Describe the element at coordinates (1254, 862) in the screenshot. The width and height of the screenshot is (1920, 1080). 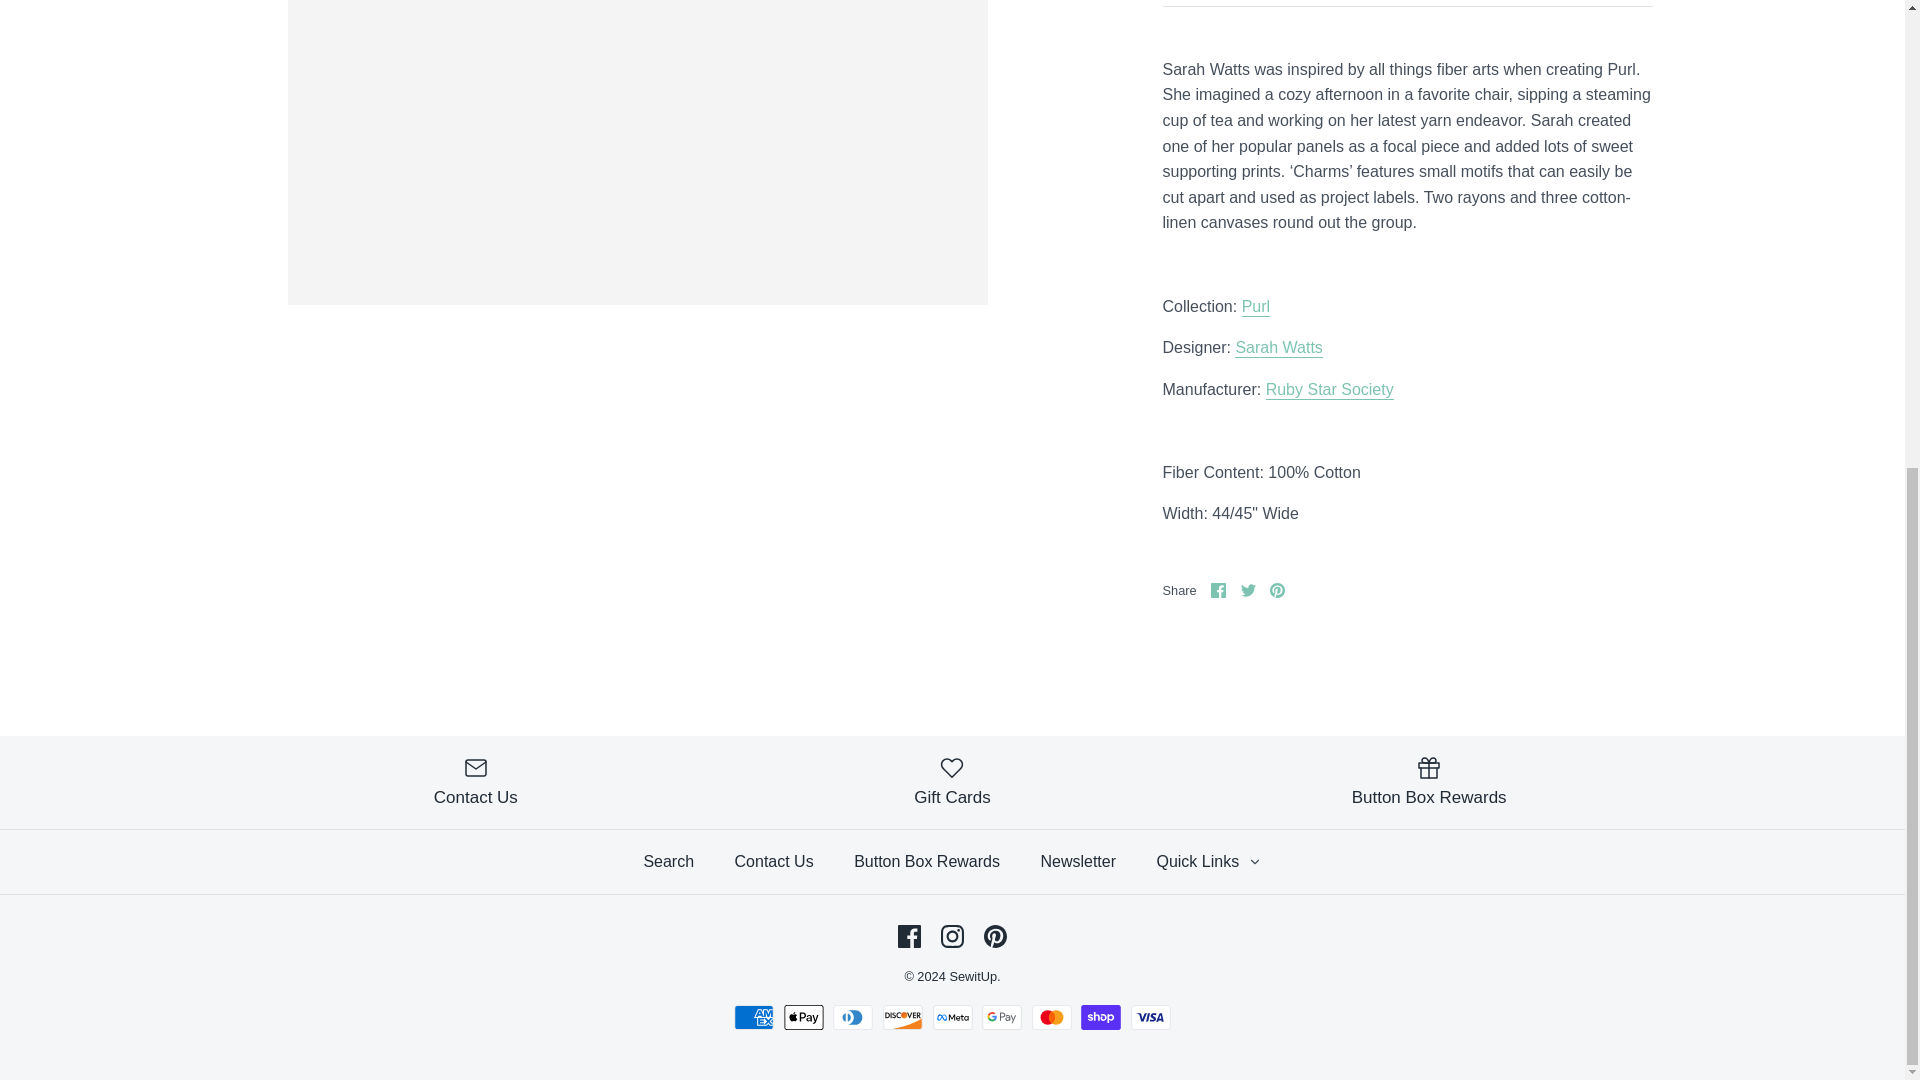
I see `Toggle menu` at that location.